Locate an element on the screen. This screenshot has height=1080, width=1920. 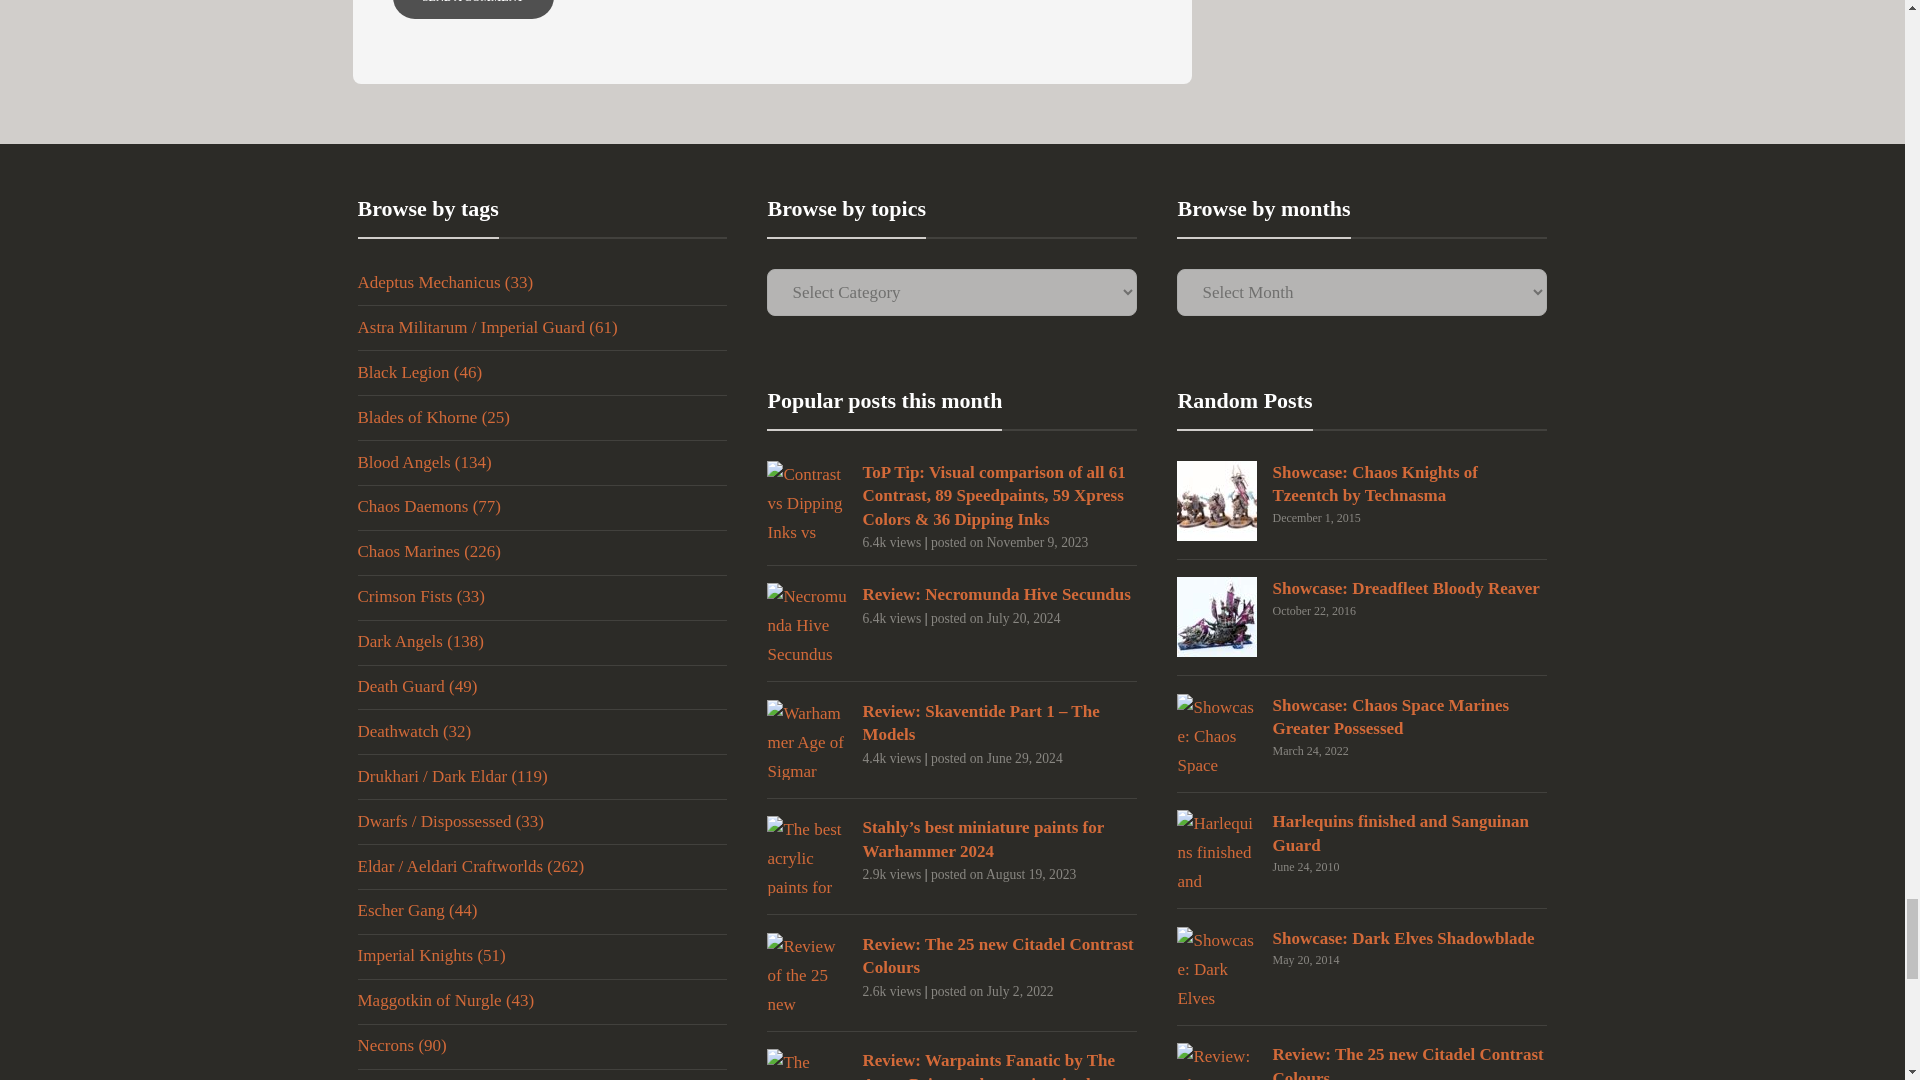
Send a comment is located at coordinates (472, 10).